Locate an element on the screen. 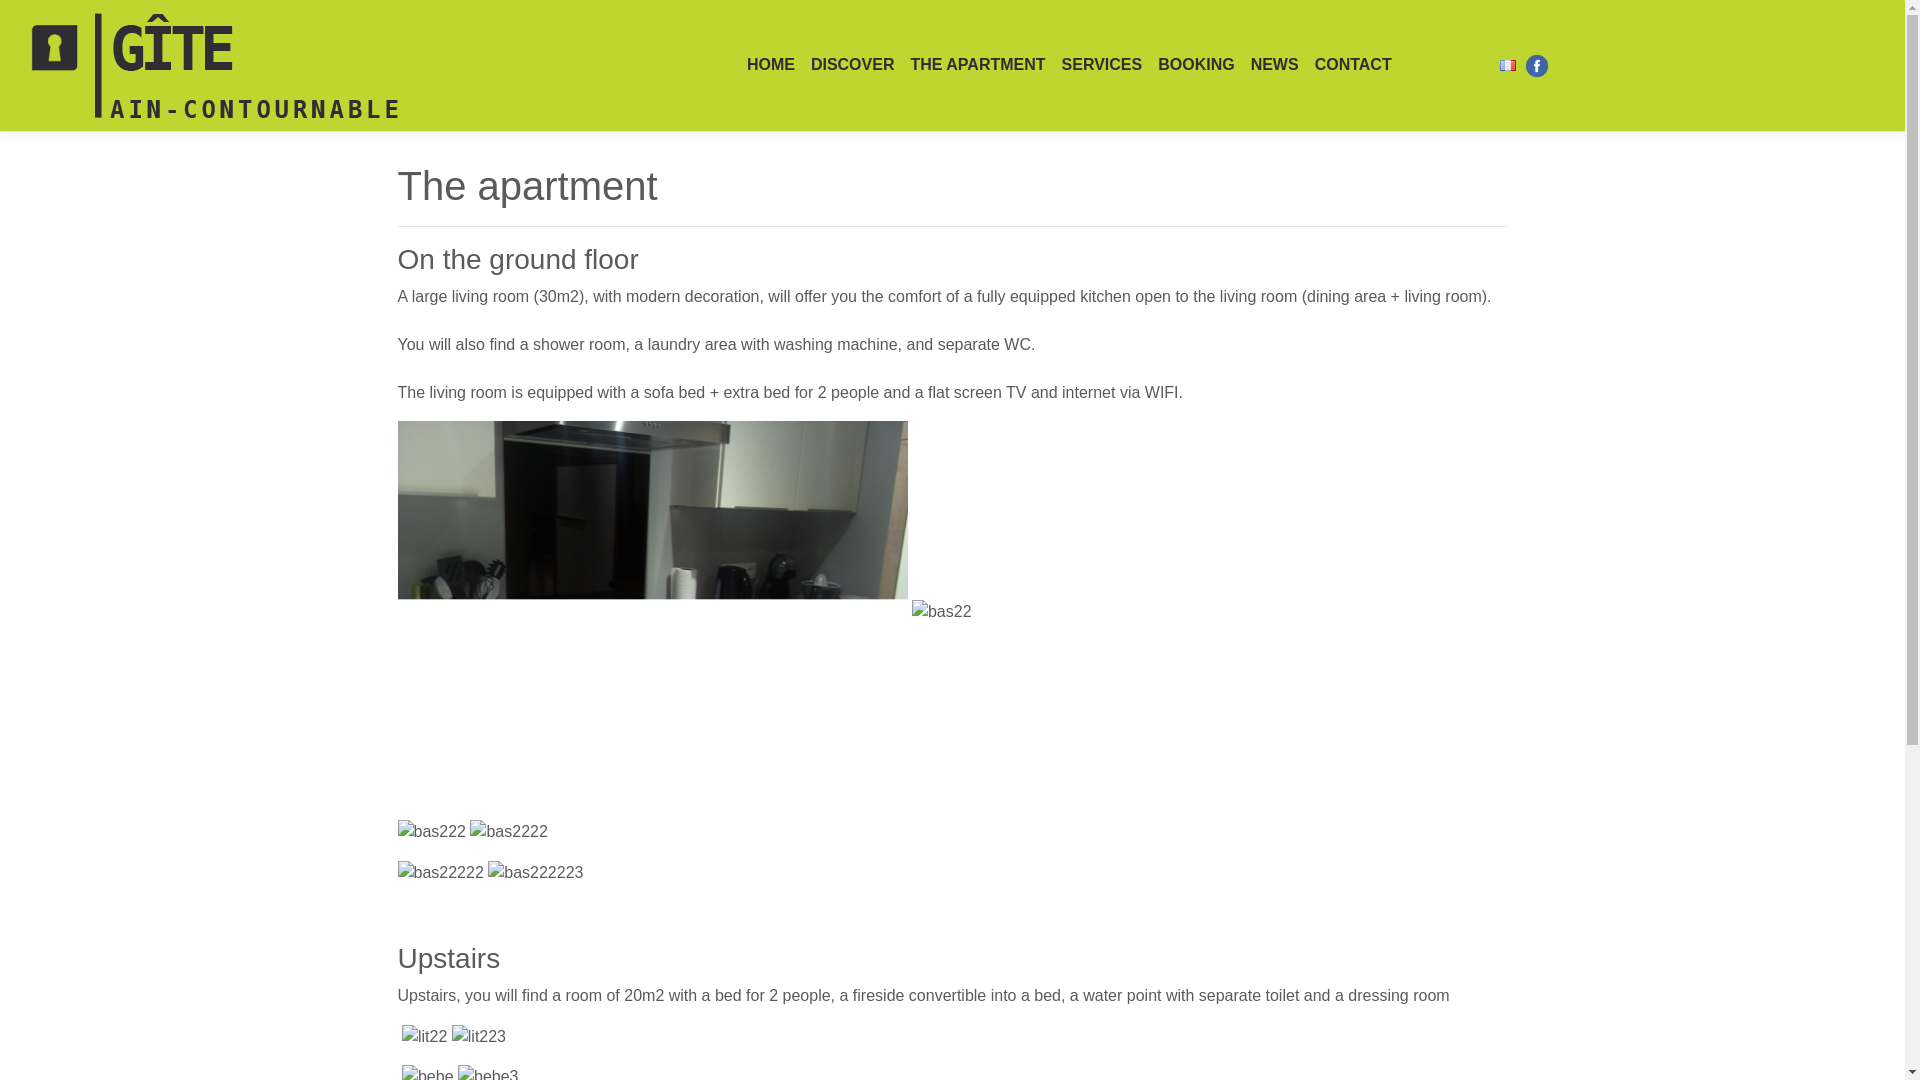  SERVICES is located at coordinates (1102, 65).